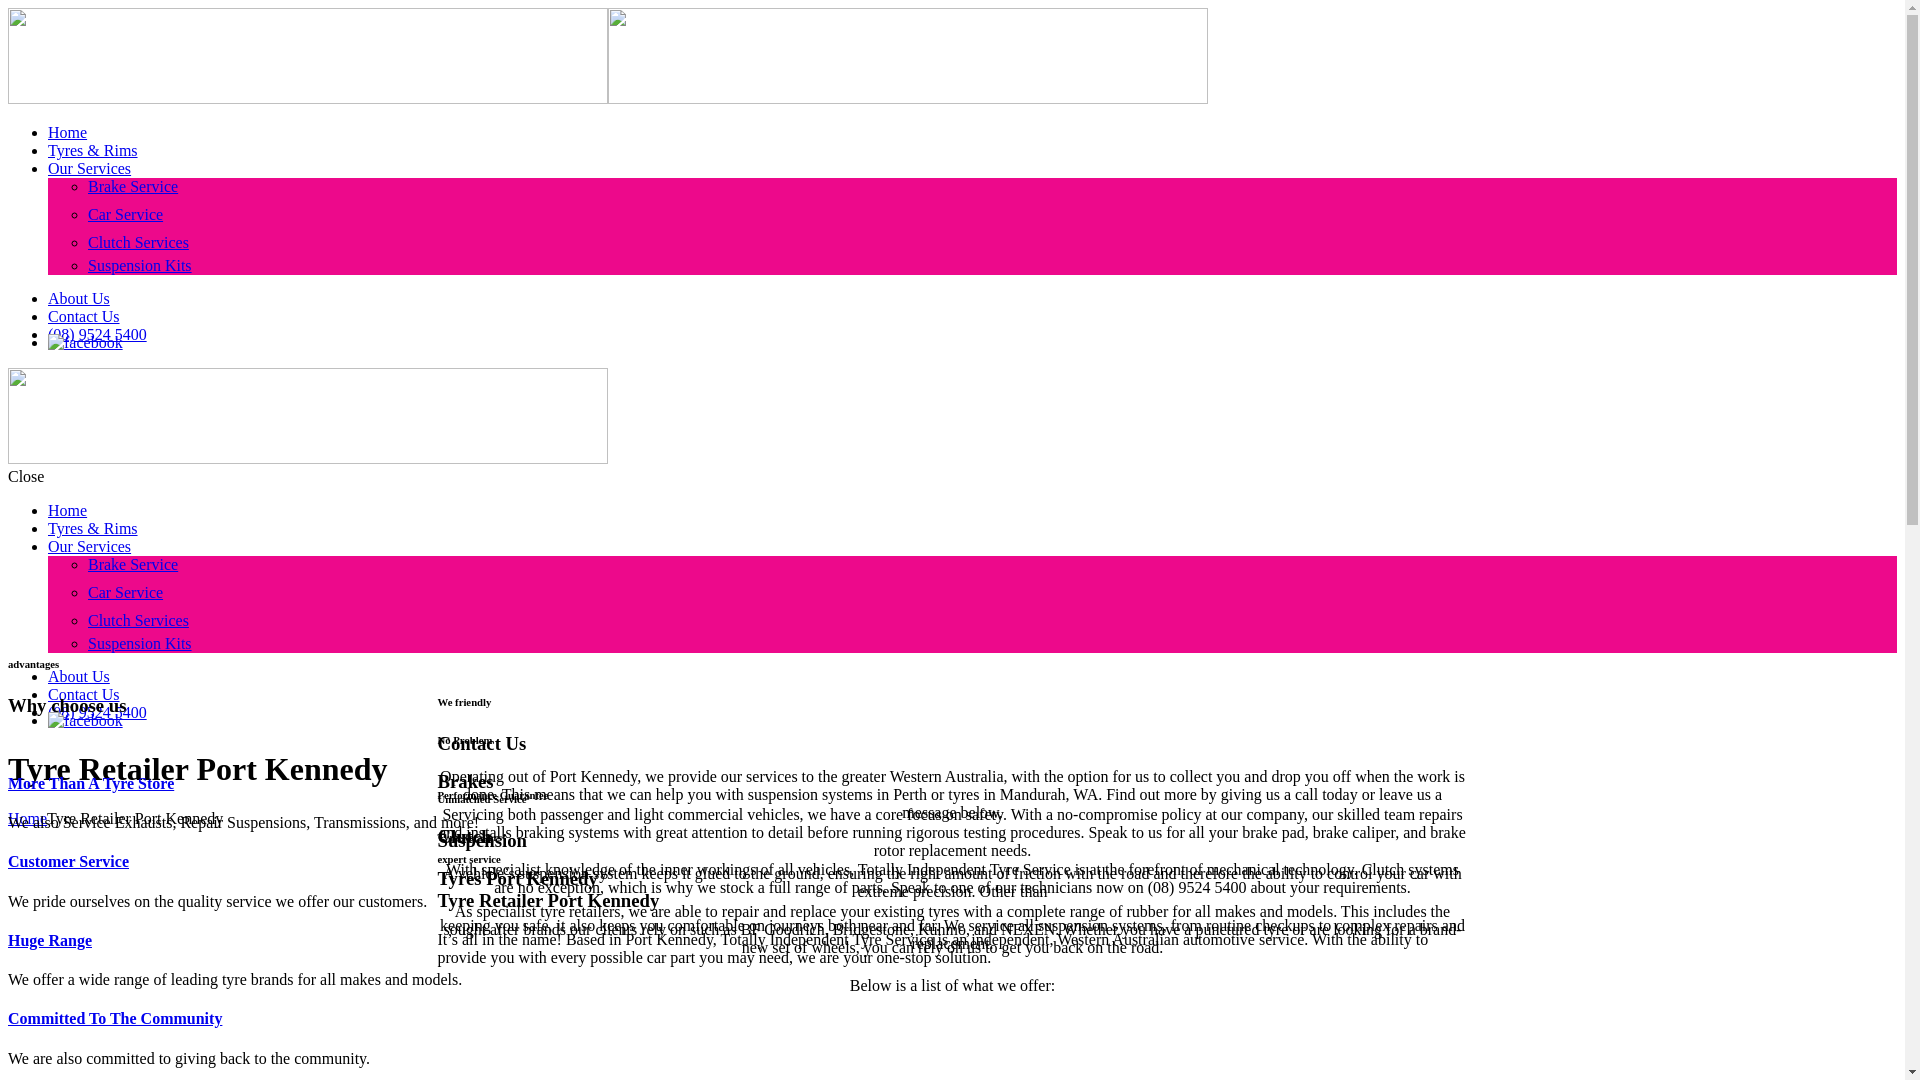  Describe the element at coordinates (140, 266) in the screenshot. I see `Suspension Kits` at that location.